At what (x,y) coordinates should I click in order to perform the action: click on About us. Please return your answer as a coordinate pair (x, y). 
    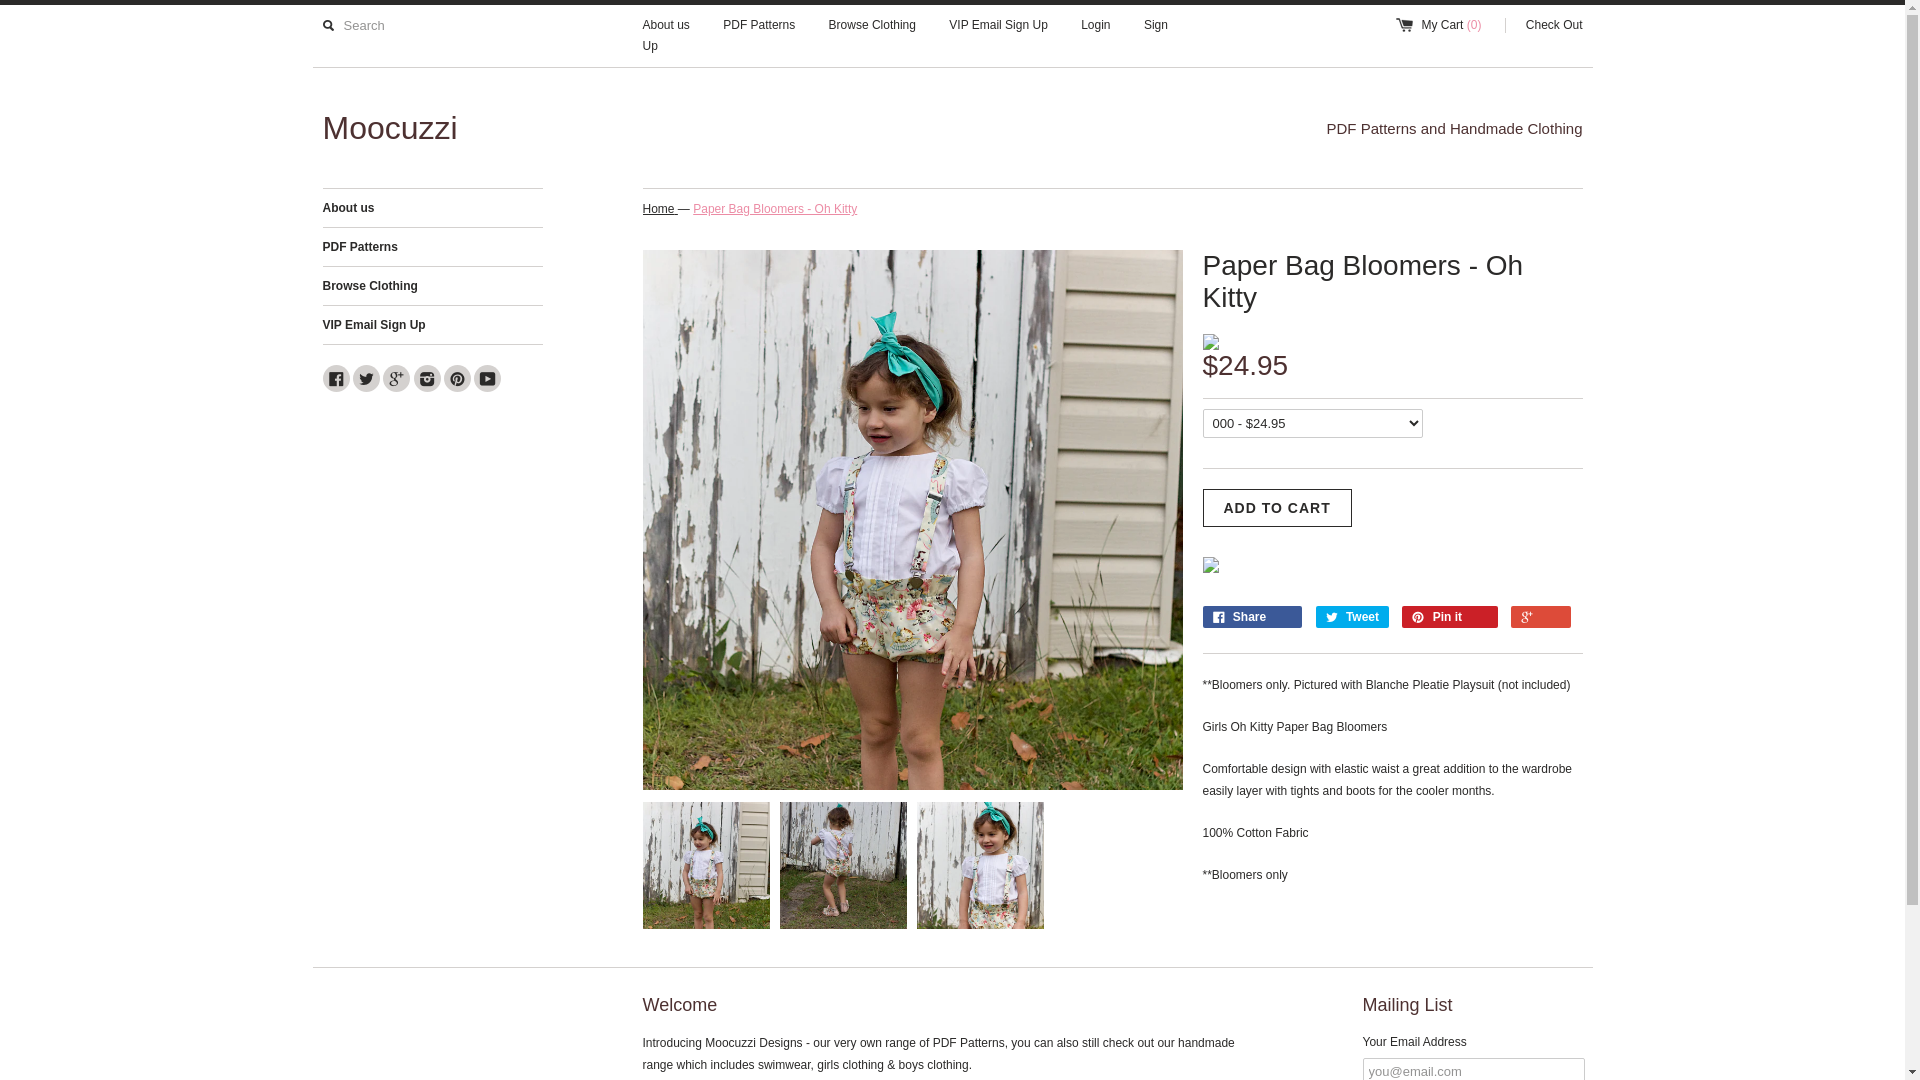
    Looking at the image, I should click on (666, 26).